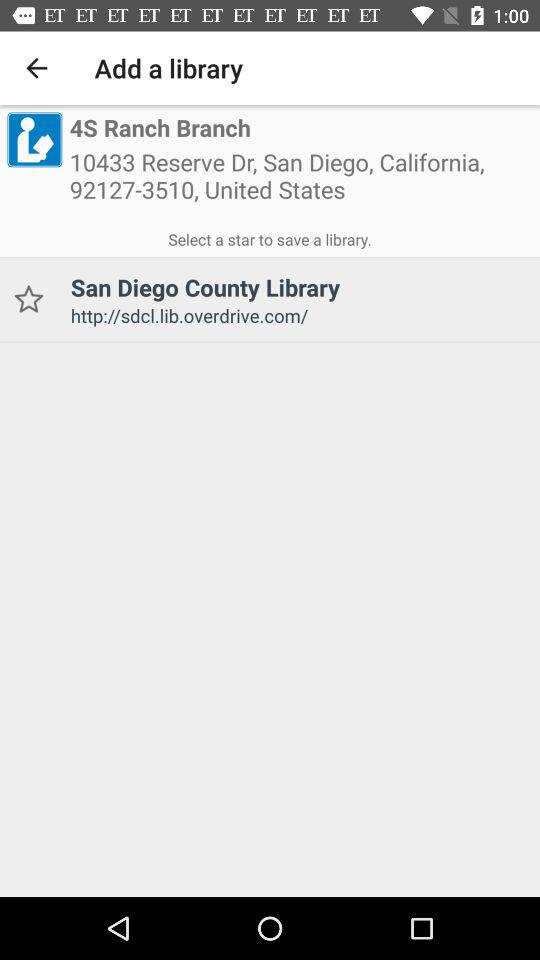  I want to click on scroll until 4s ranch branch icon, so click(160, 128).